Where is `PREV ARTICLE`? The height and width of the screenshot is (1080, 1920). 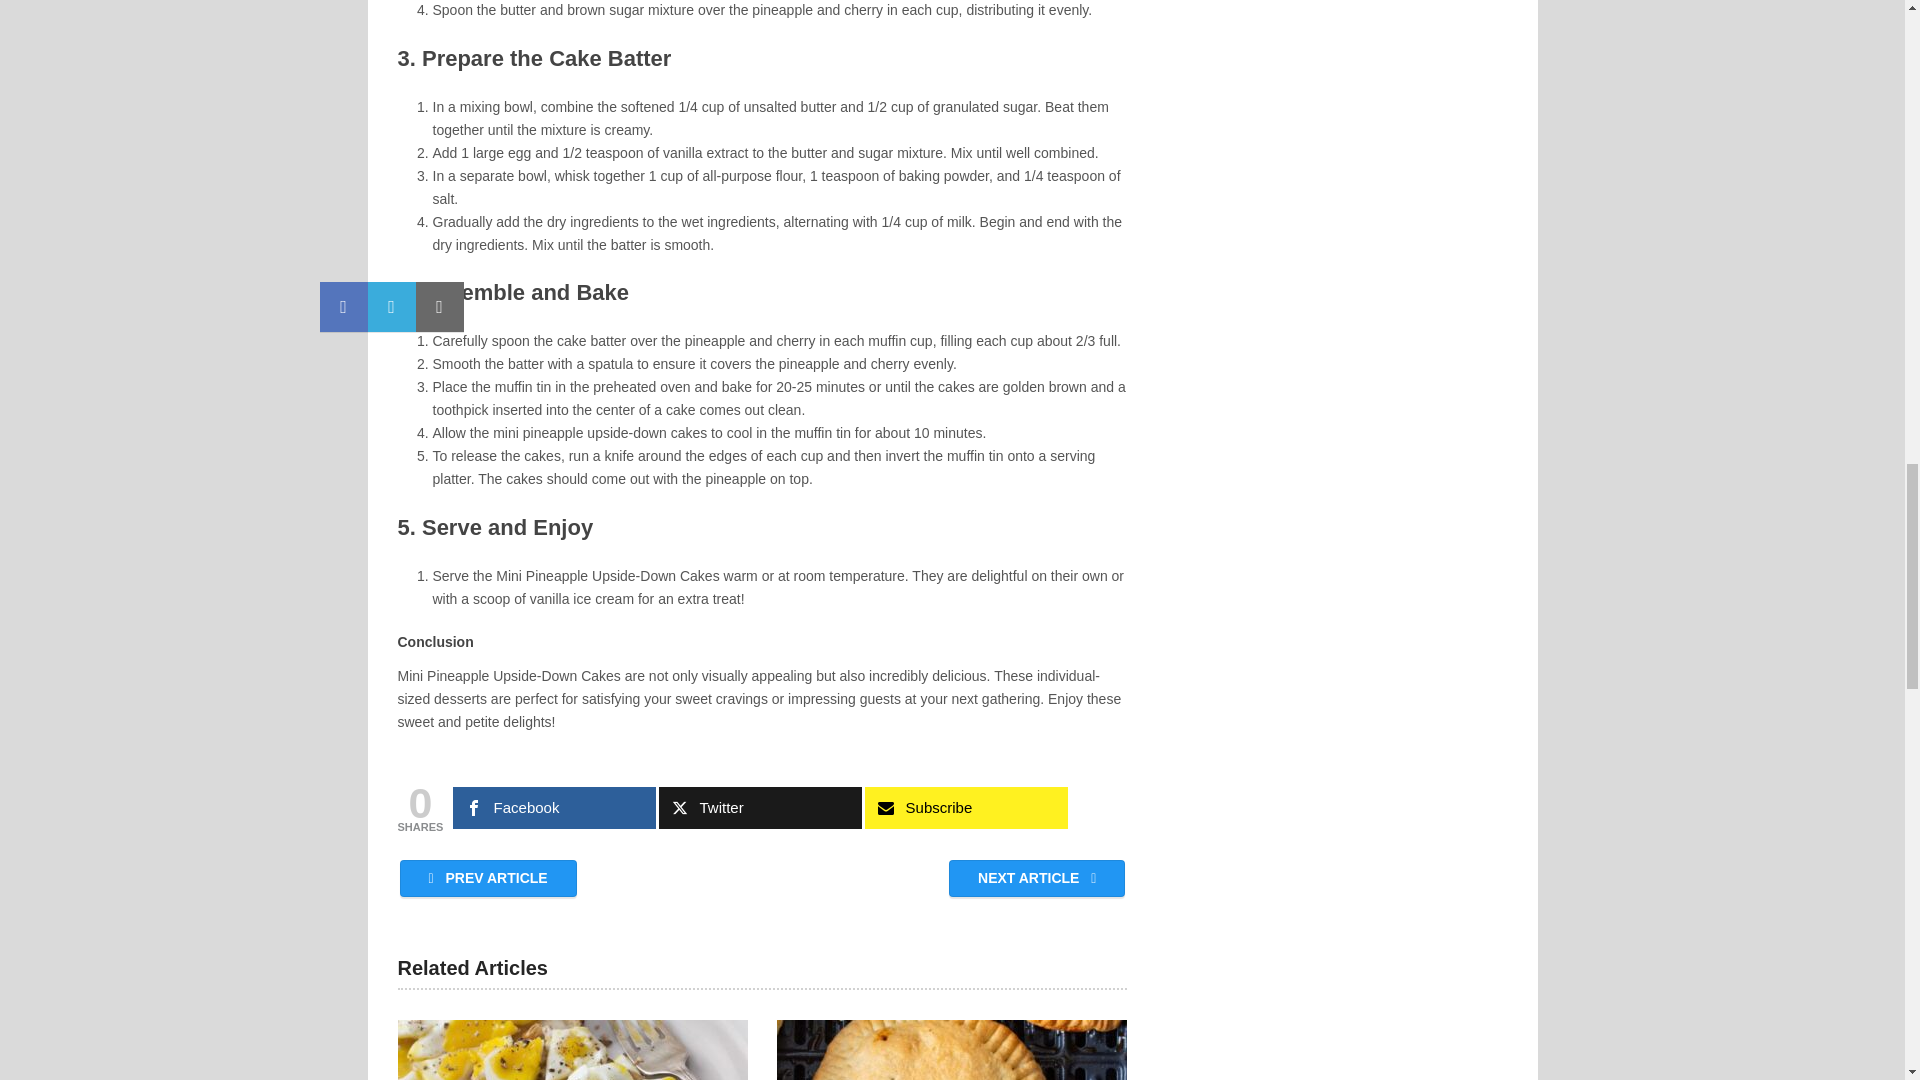 PREV ARTICLE is located at coordinates (488, 878).